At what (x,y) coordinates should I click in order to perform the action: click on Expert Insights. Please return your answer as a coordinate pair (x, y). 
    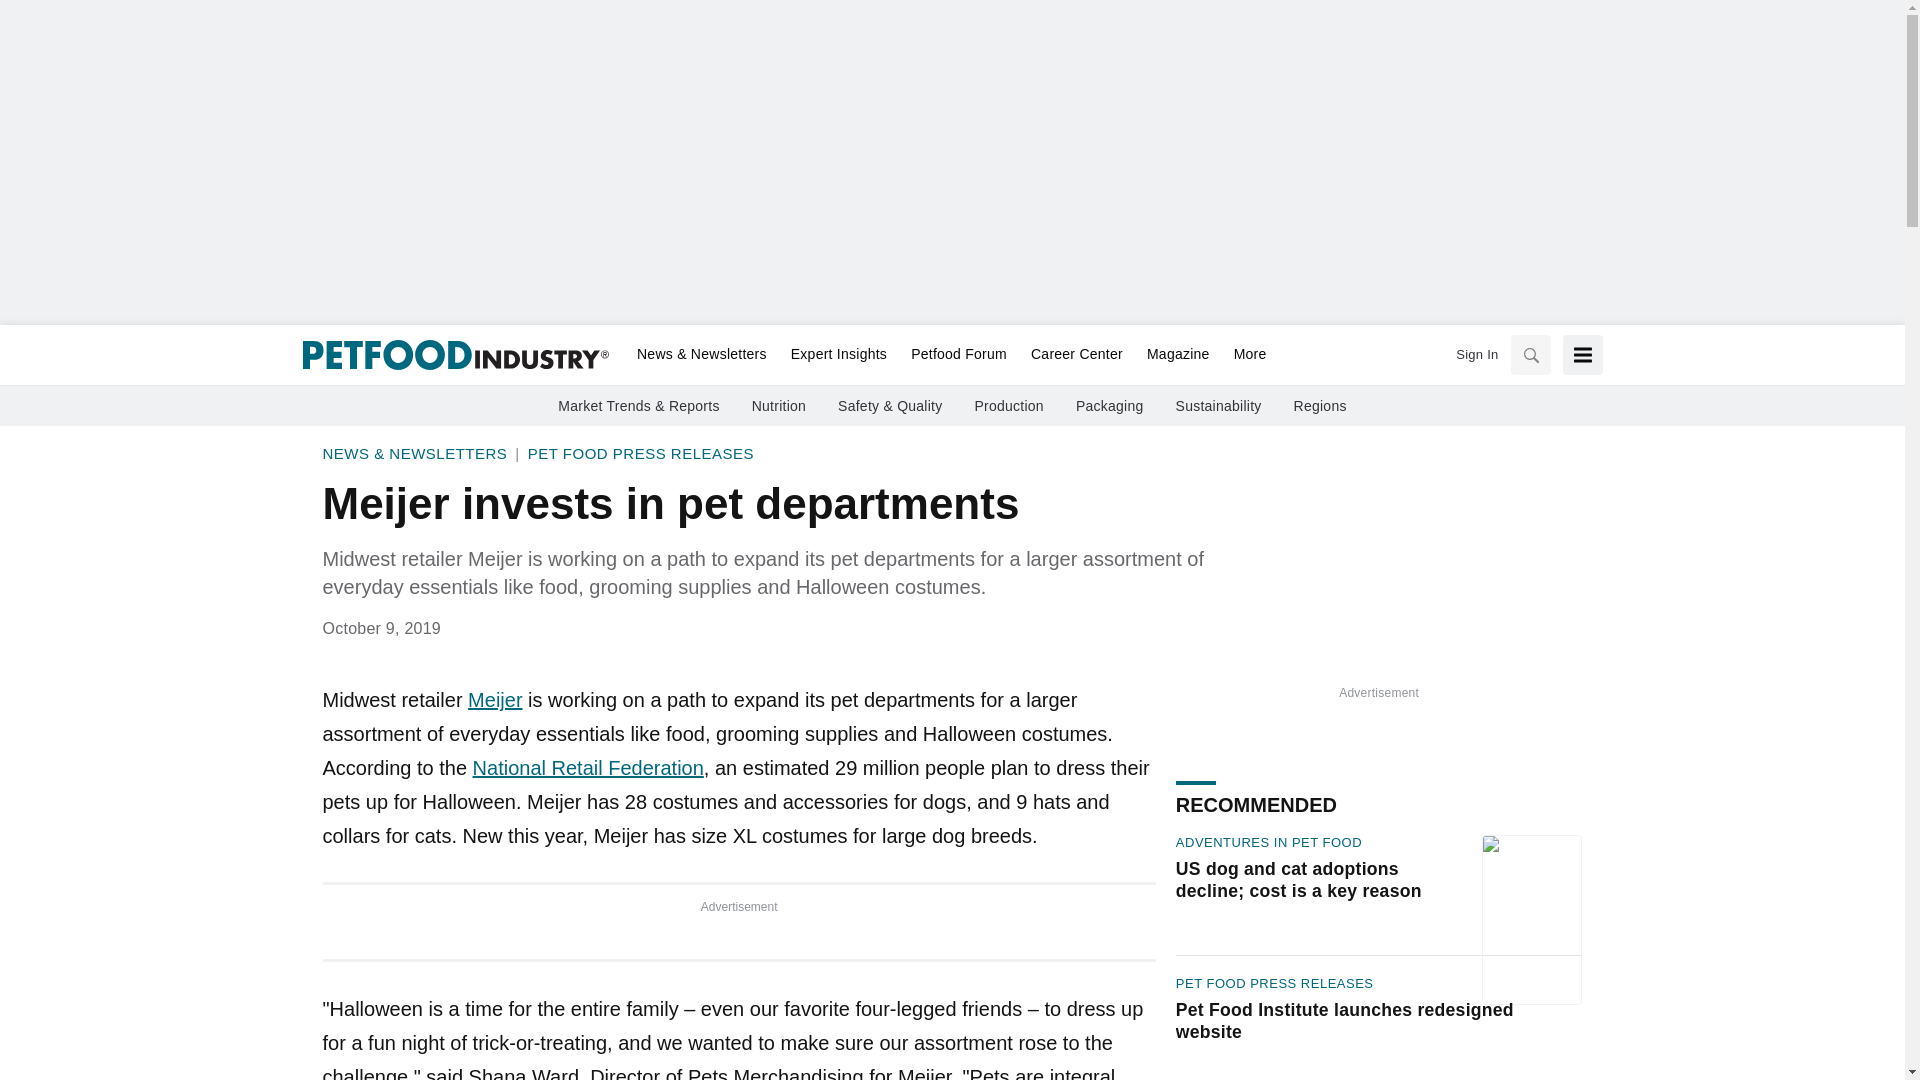
    Looking at the image, I should click on (838, 355).